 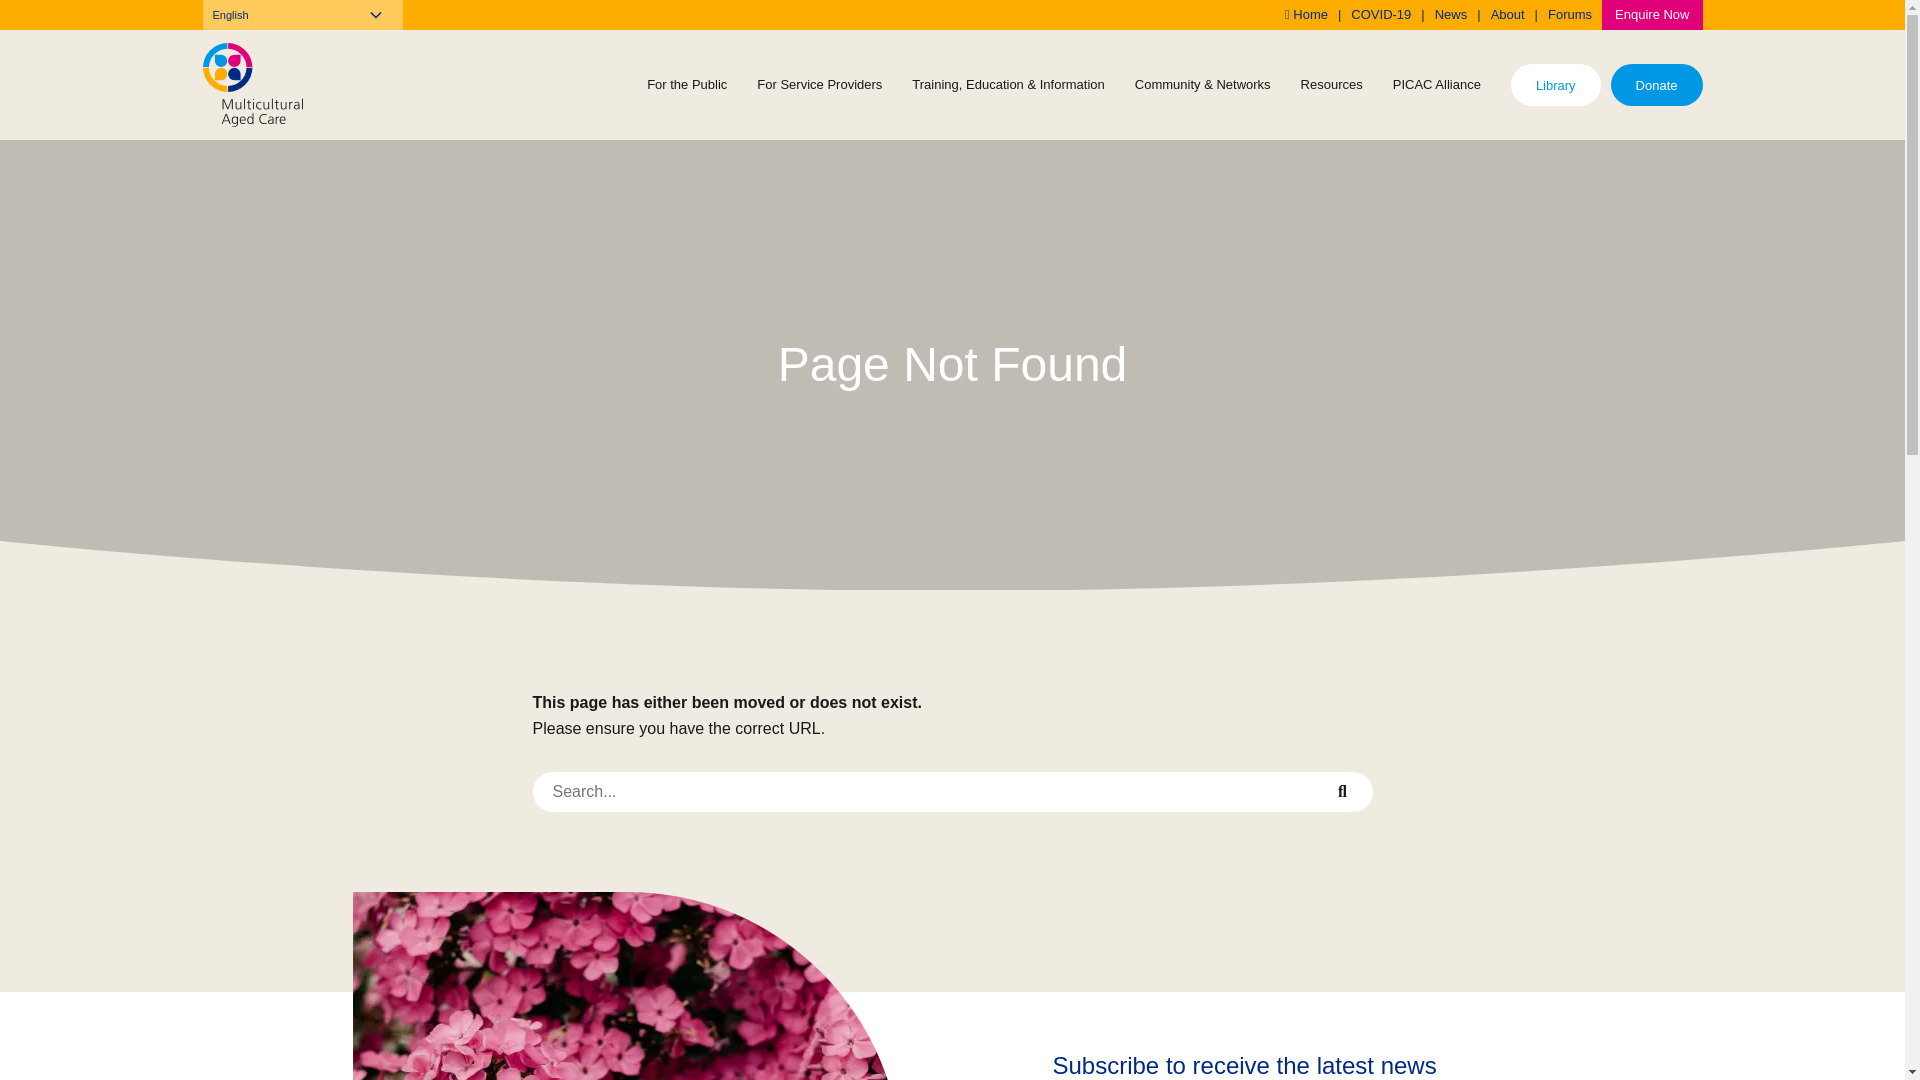 What do you see at coordinates (1381, 14) in the screenshot?
I see `COVID-19` at bounding box center [1381, 14].